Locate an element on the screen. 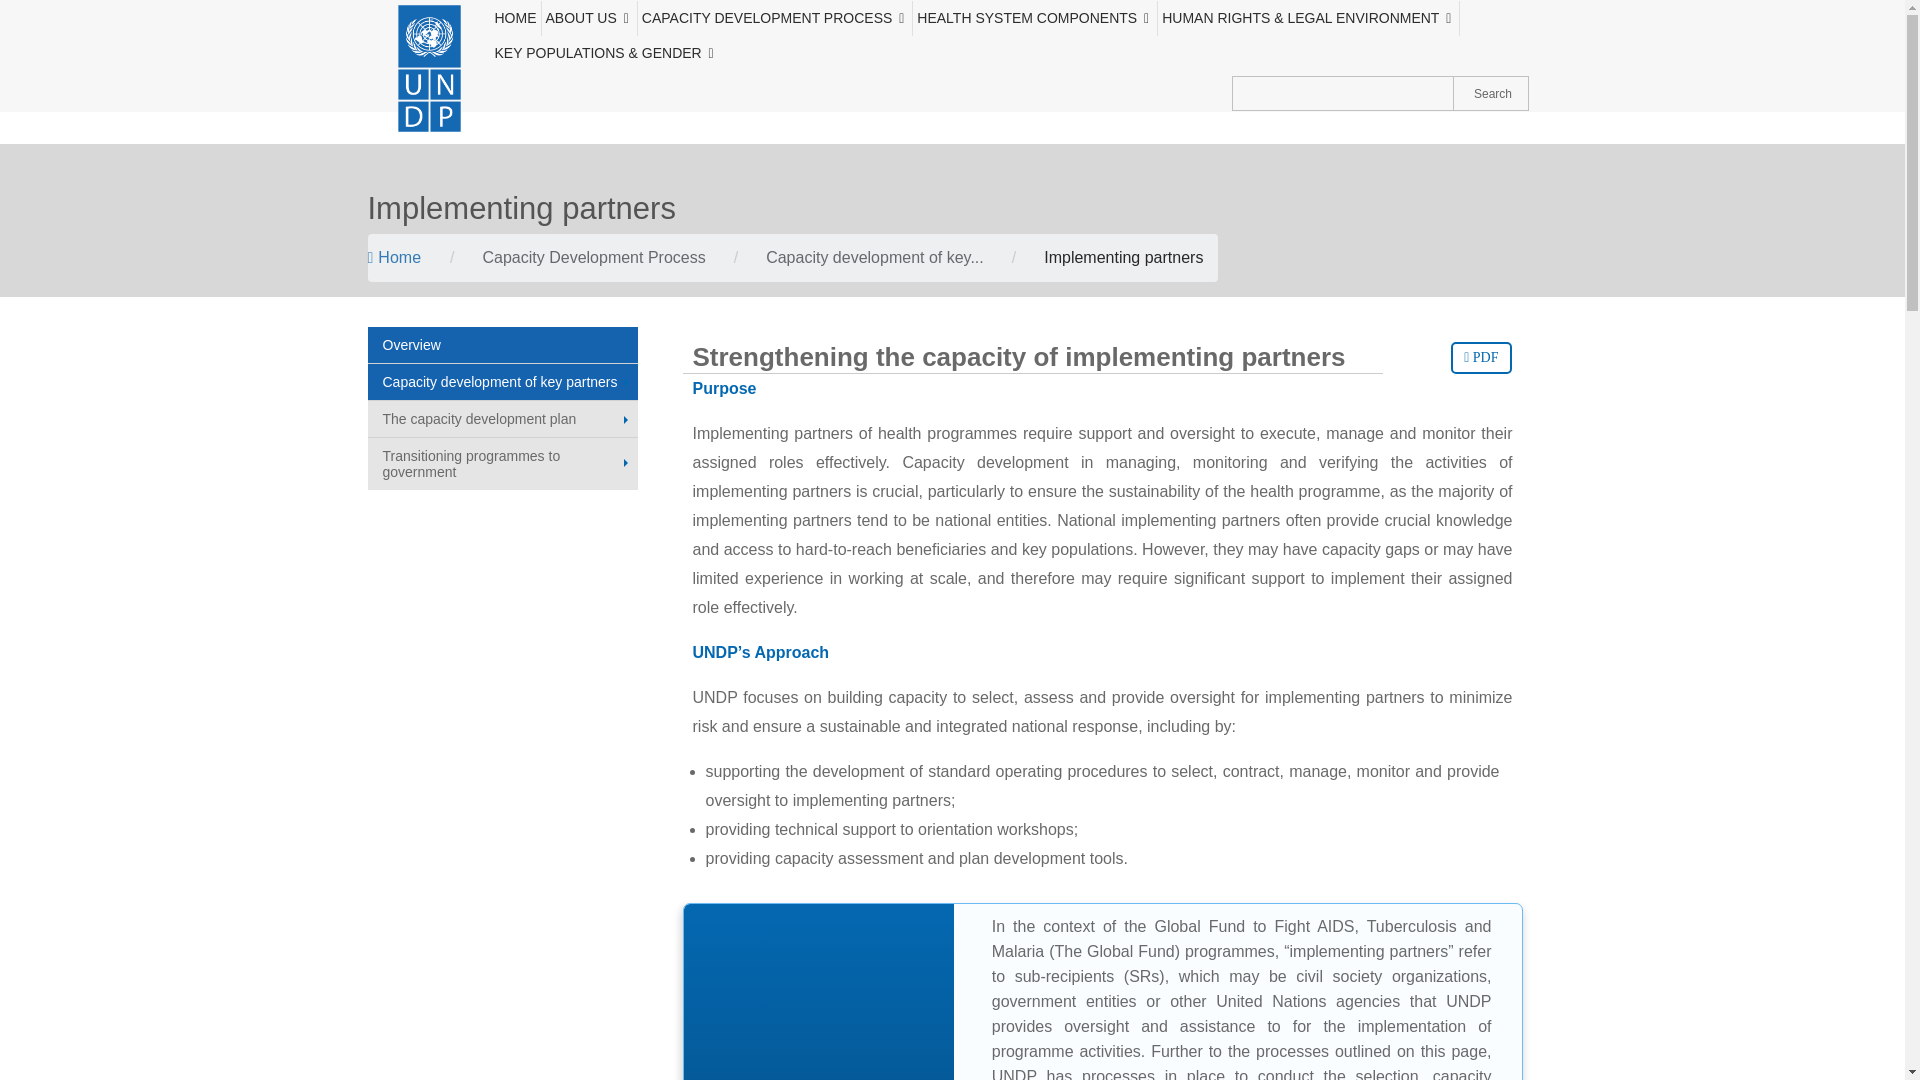  Search is located at coordinates (1490, 93).